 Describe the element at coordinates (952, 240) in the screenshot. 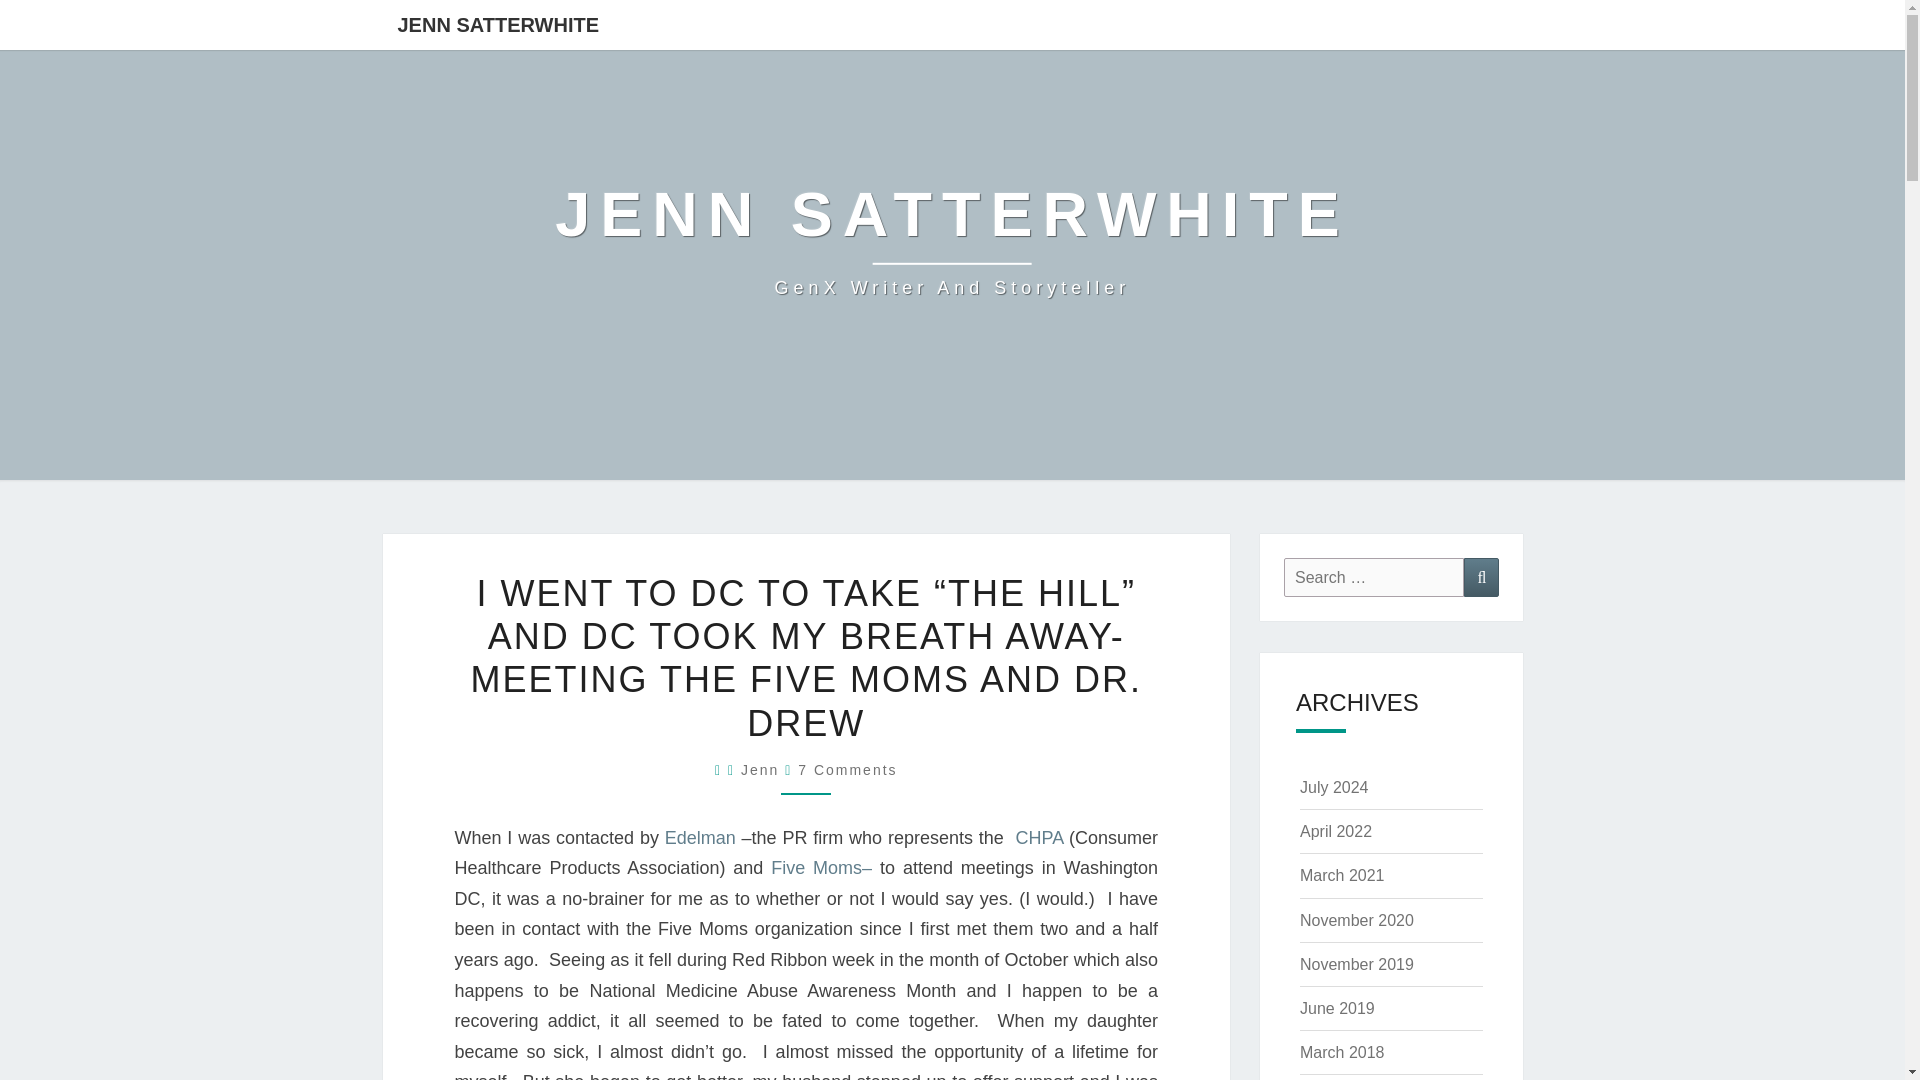

I see `Jenn Satterwhite` at that location.